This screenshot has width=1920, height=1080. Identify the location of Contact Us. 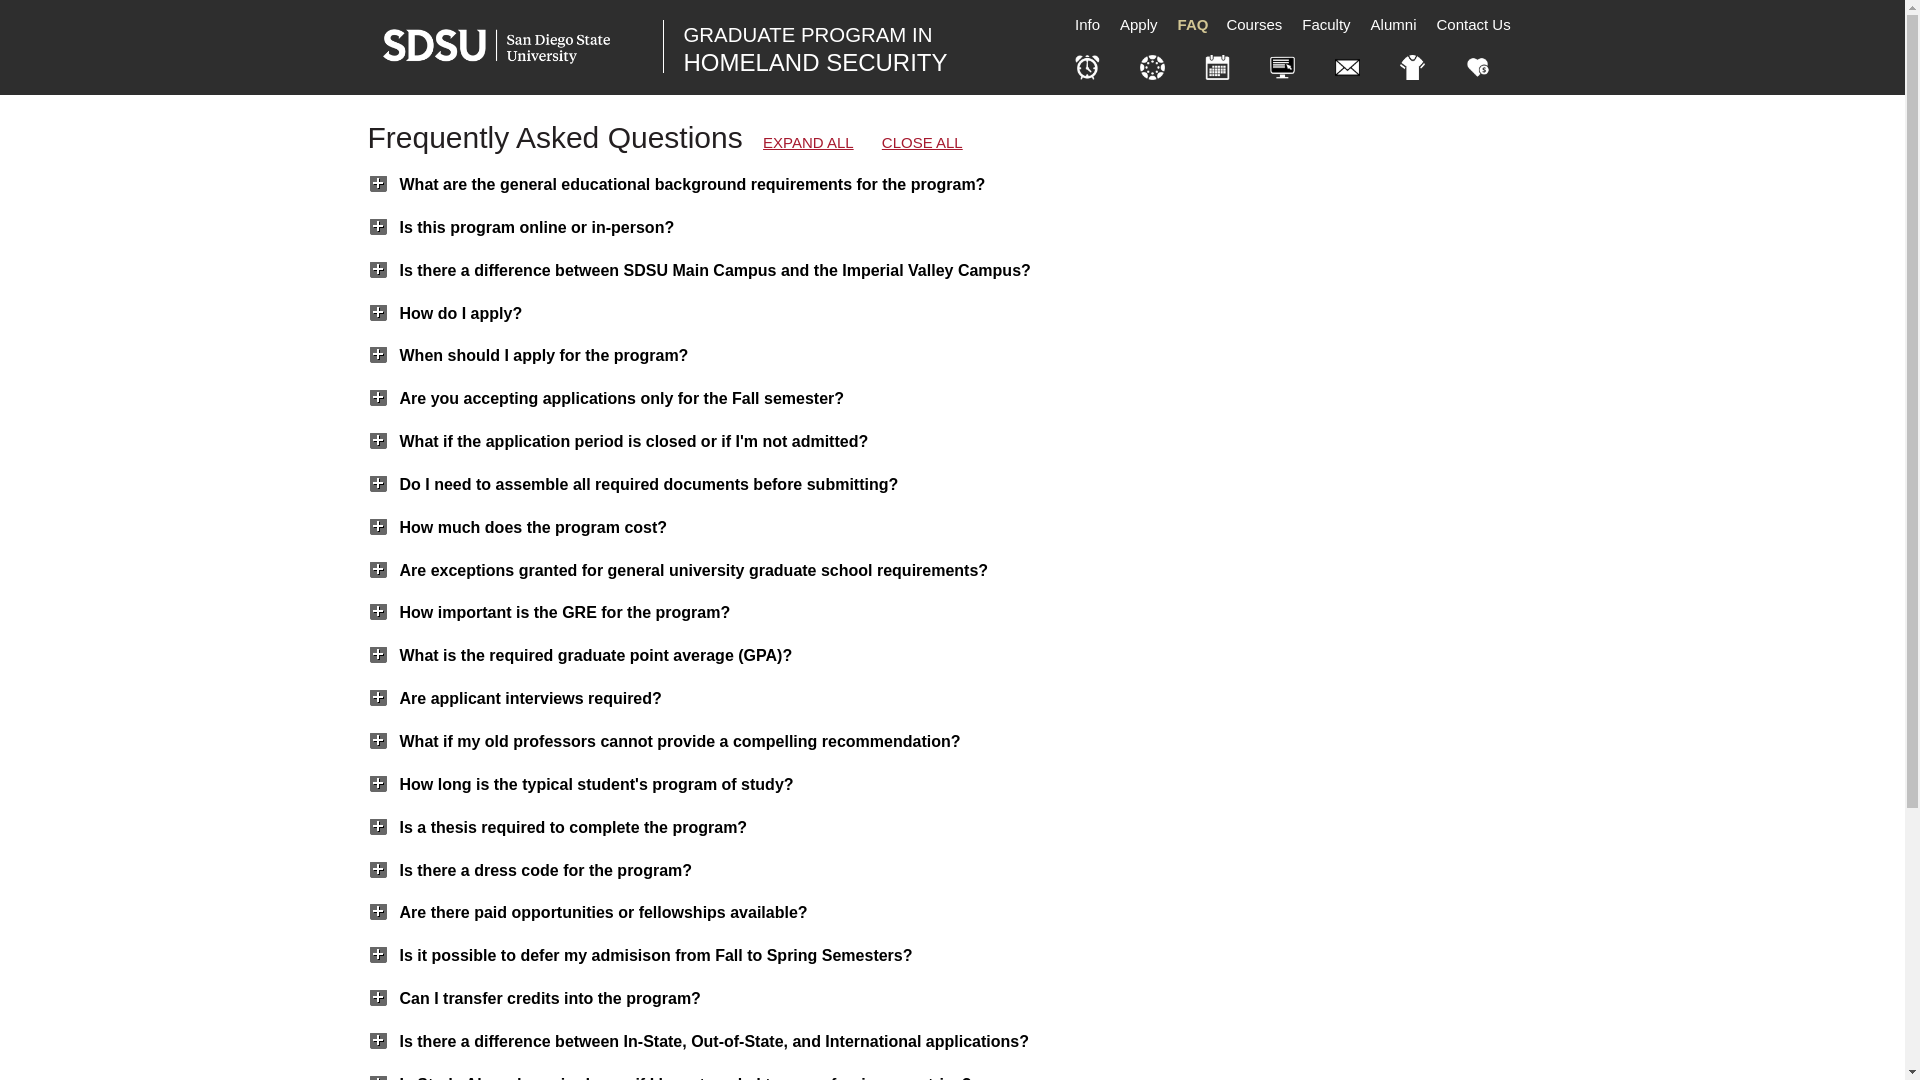
(816, 48).